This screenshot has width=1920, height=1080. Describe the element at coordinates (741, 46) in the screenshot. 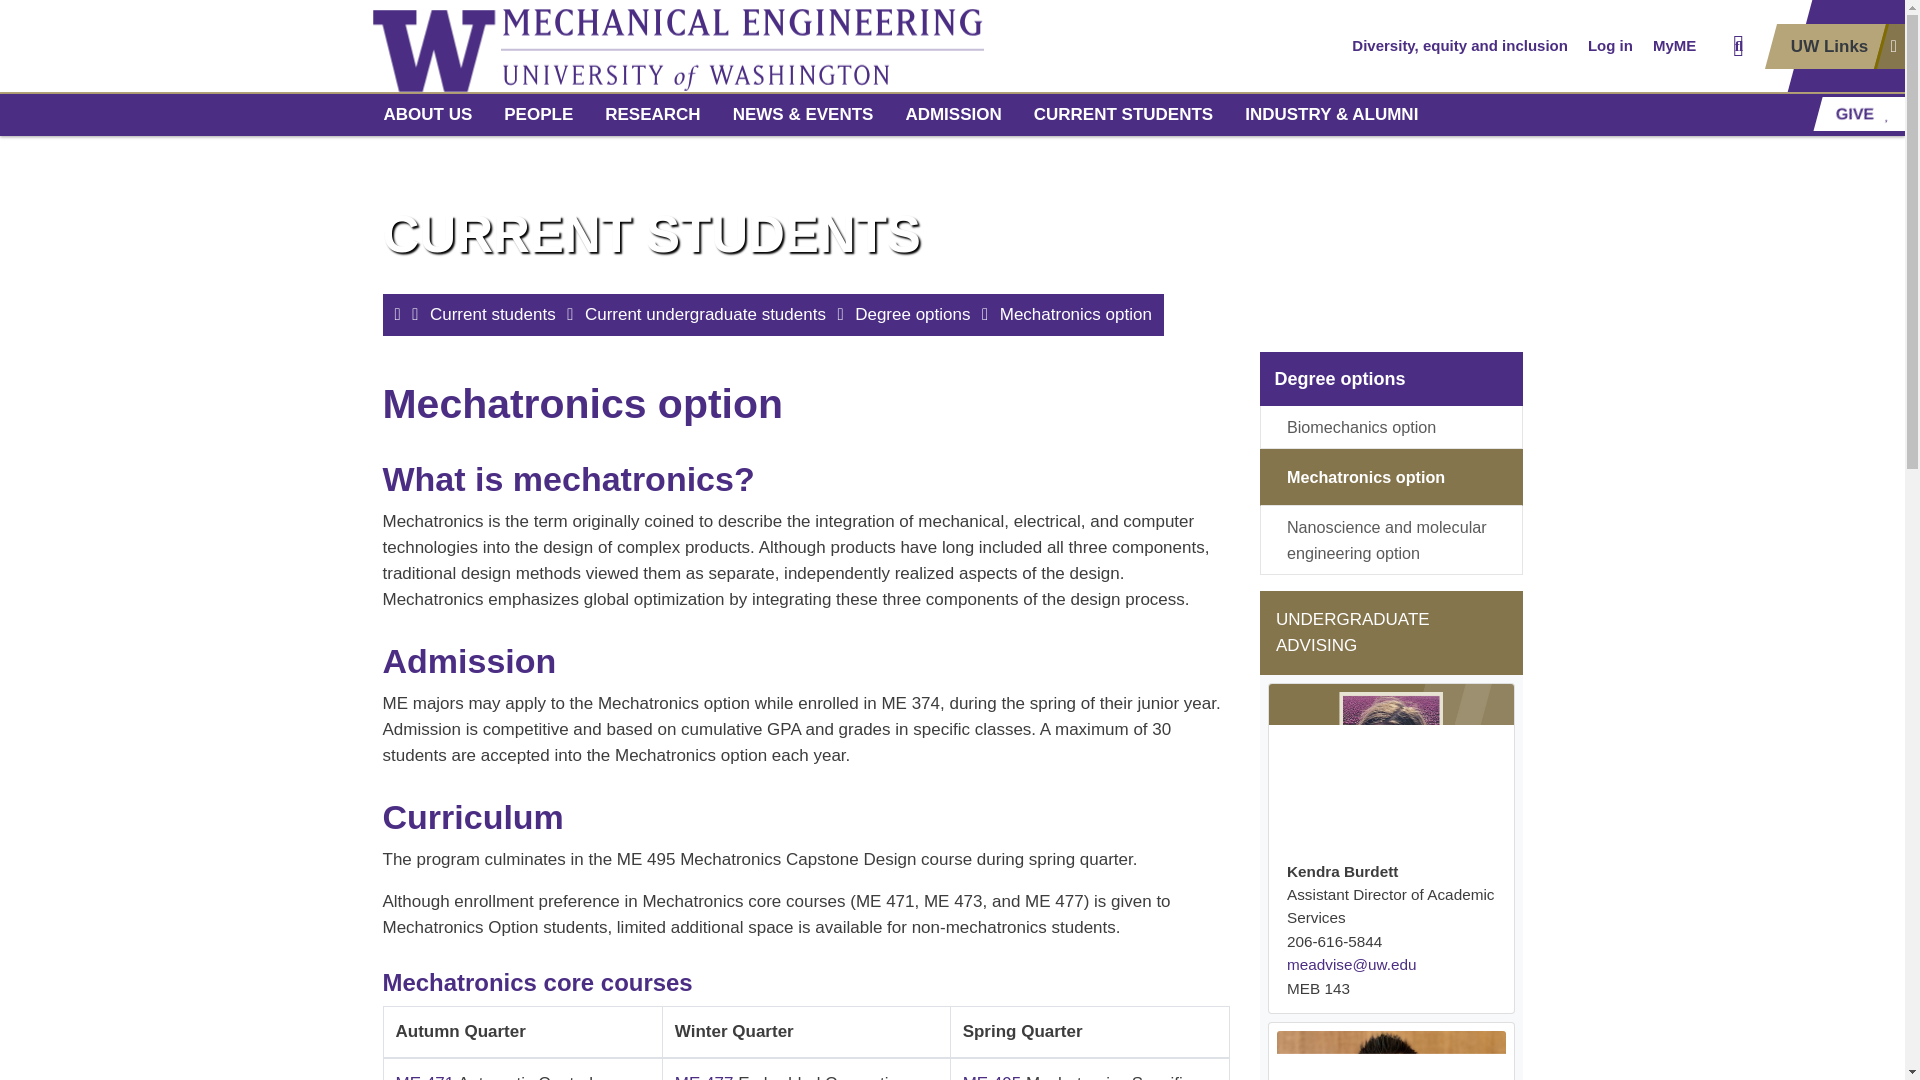

I see `Wordmark Logo` at that location.